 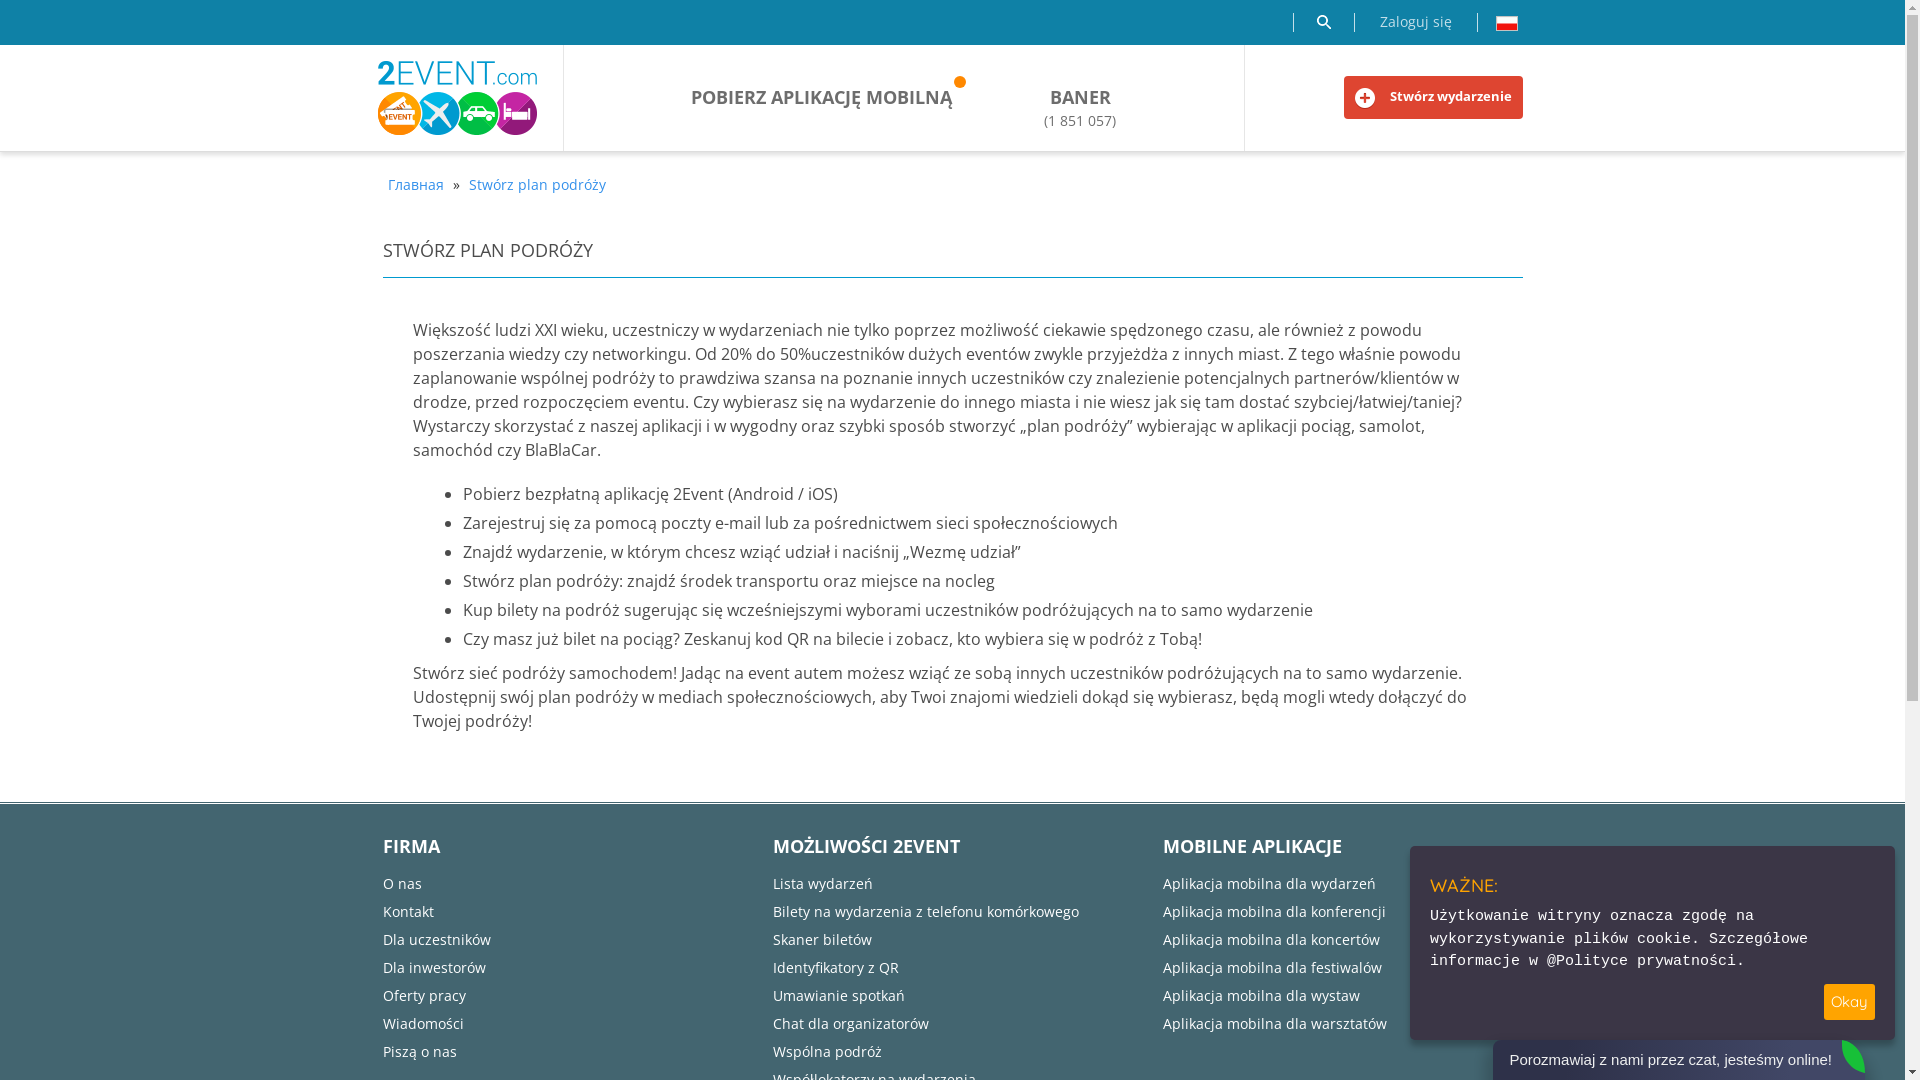 I want to click on  Szukaj, so click(x=1323, y=22).